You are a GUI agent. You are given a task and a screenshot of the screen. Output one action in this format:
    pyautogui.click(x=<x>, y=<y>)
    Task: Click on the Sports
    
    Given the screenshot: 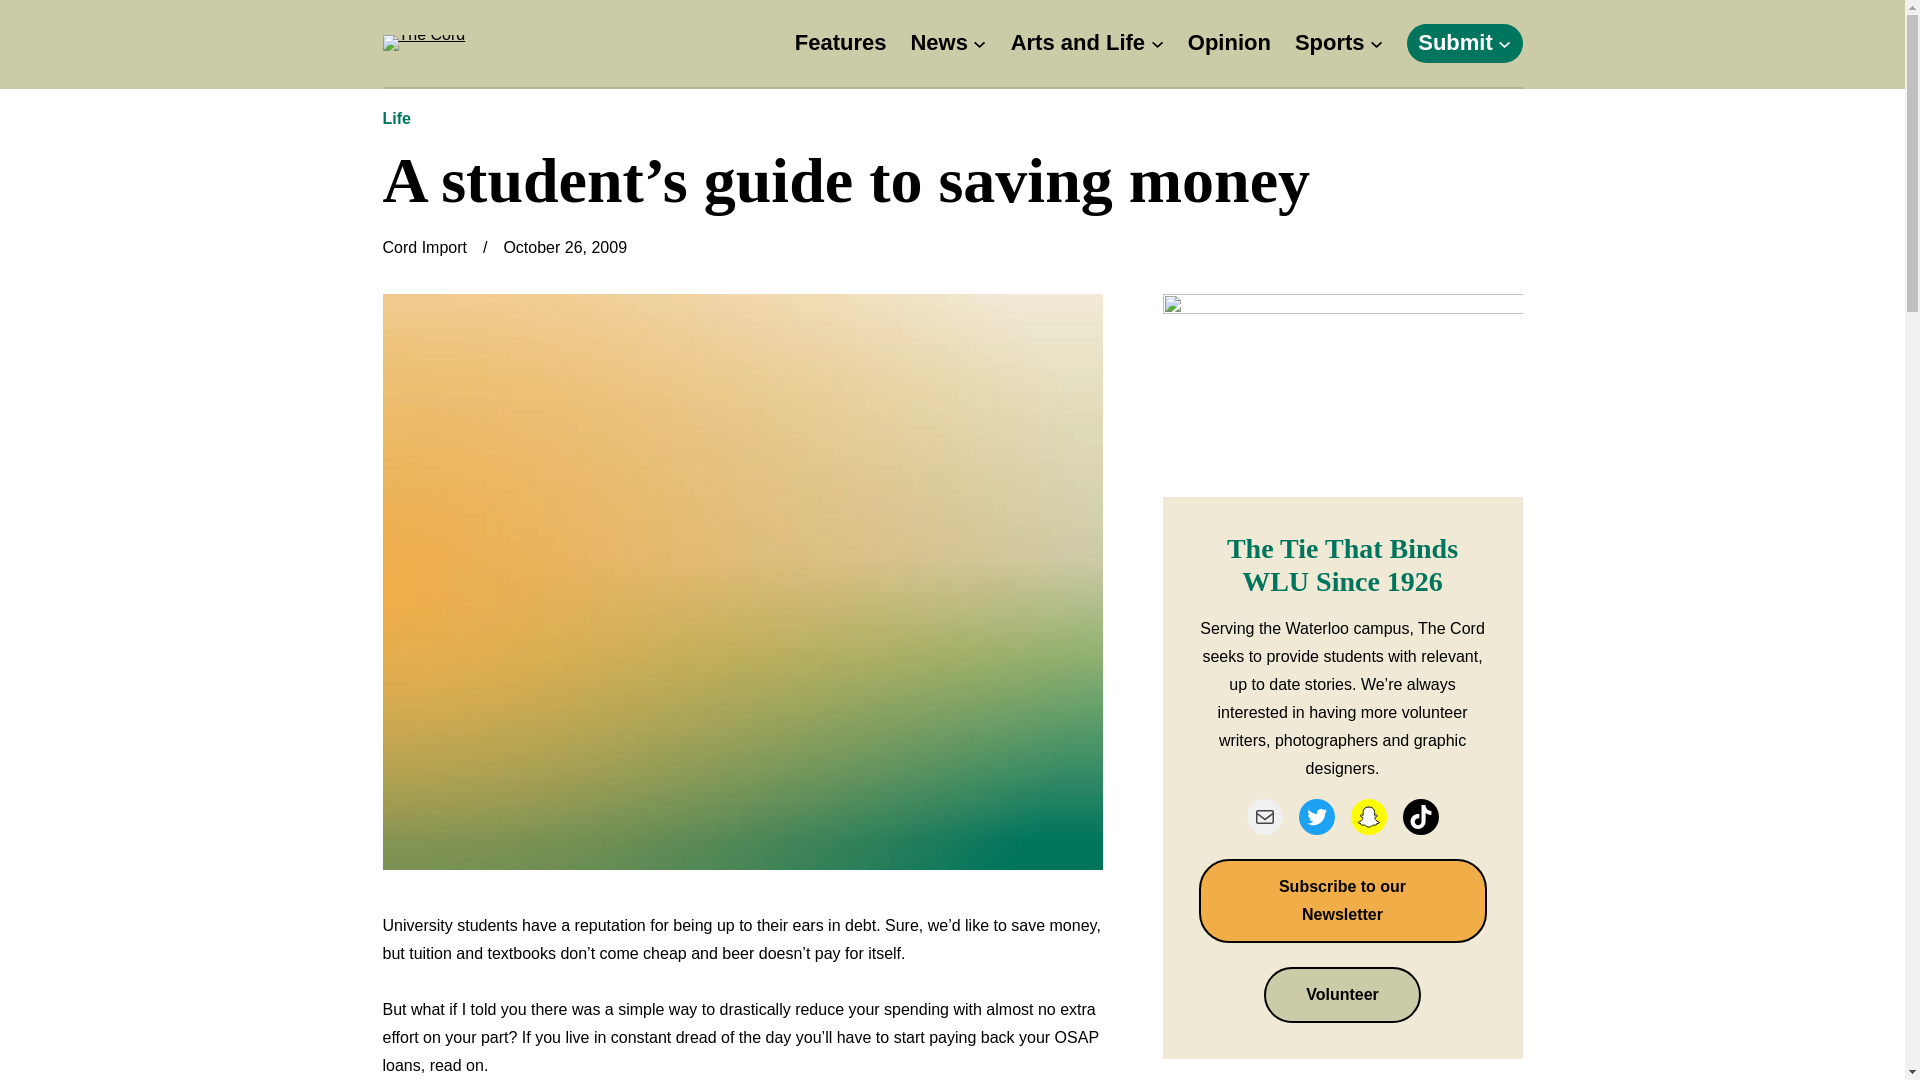 What is the action you would take?
    pyautogui.click(x=1330, y=42)
    